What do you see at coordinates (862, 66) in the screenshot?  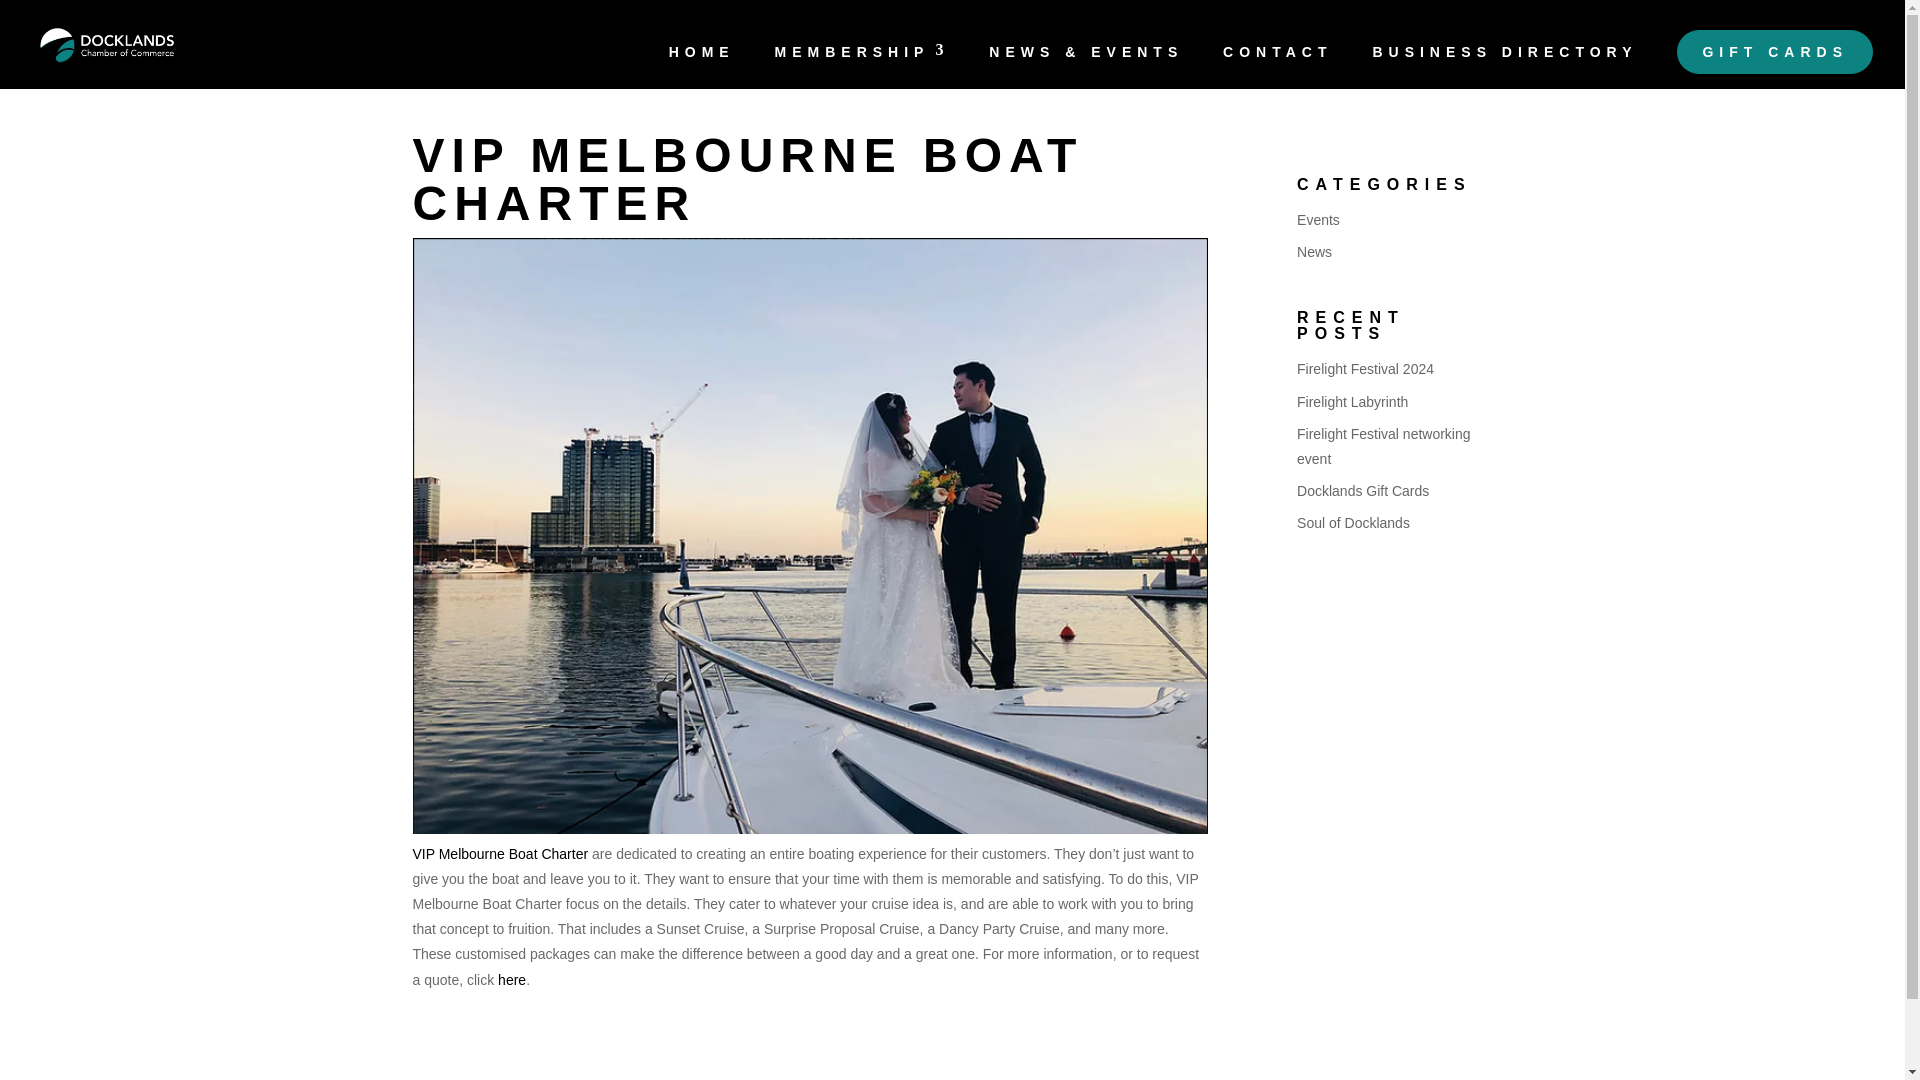 I see `MEMBERSHIP` at bounding box center [862, 66].